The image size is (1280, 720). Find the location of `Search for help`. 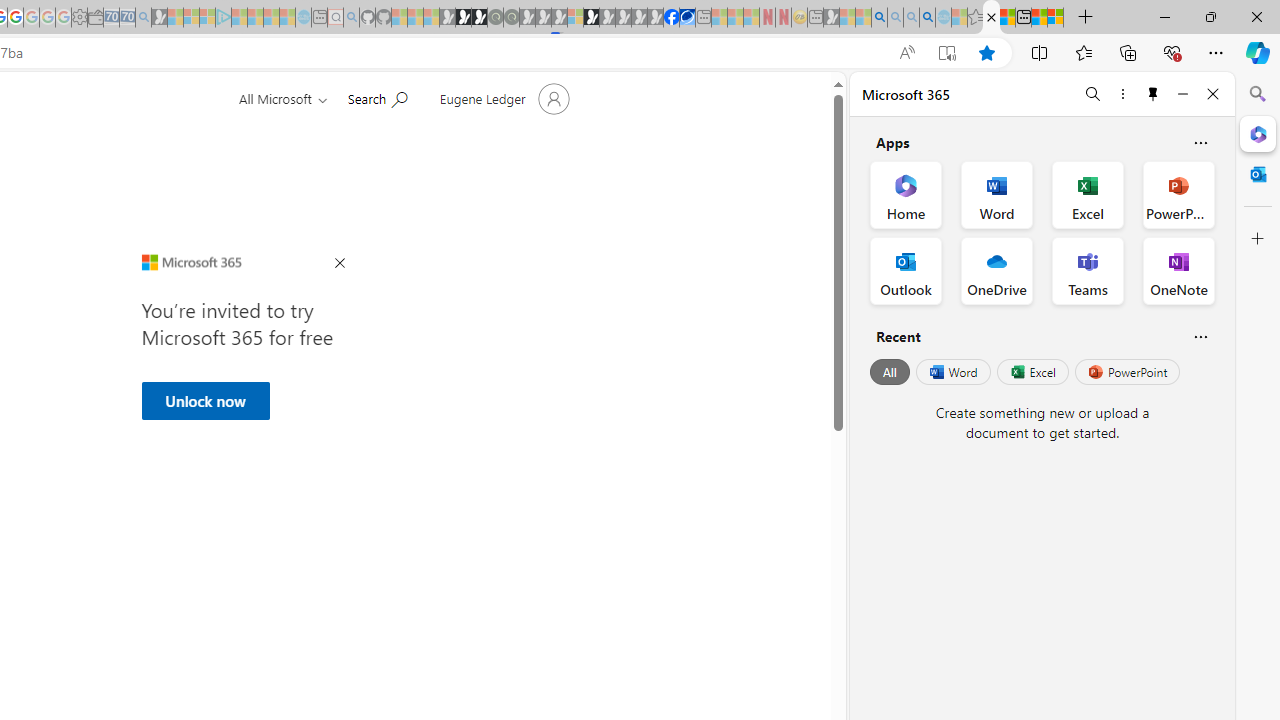

Search for help is located at coordinates (377, 97).